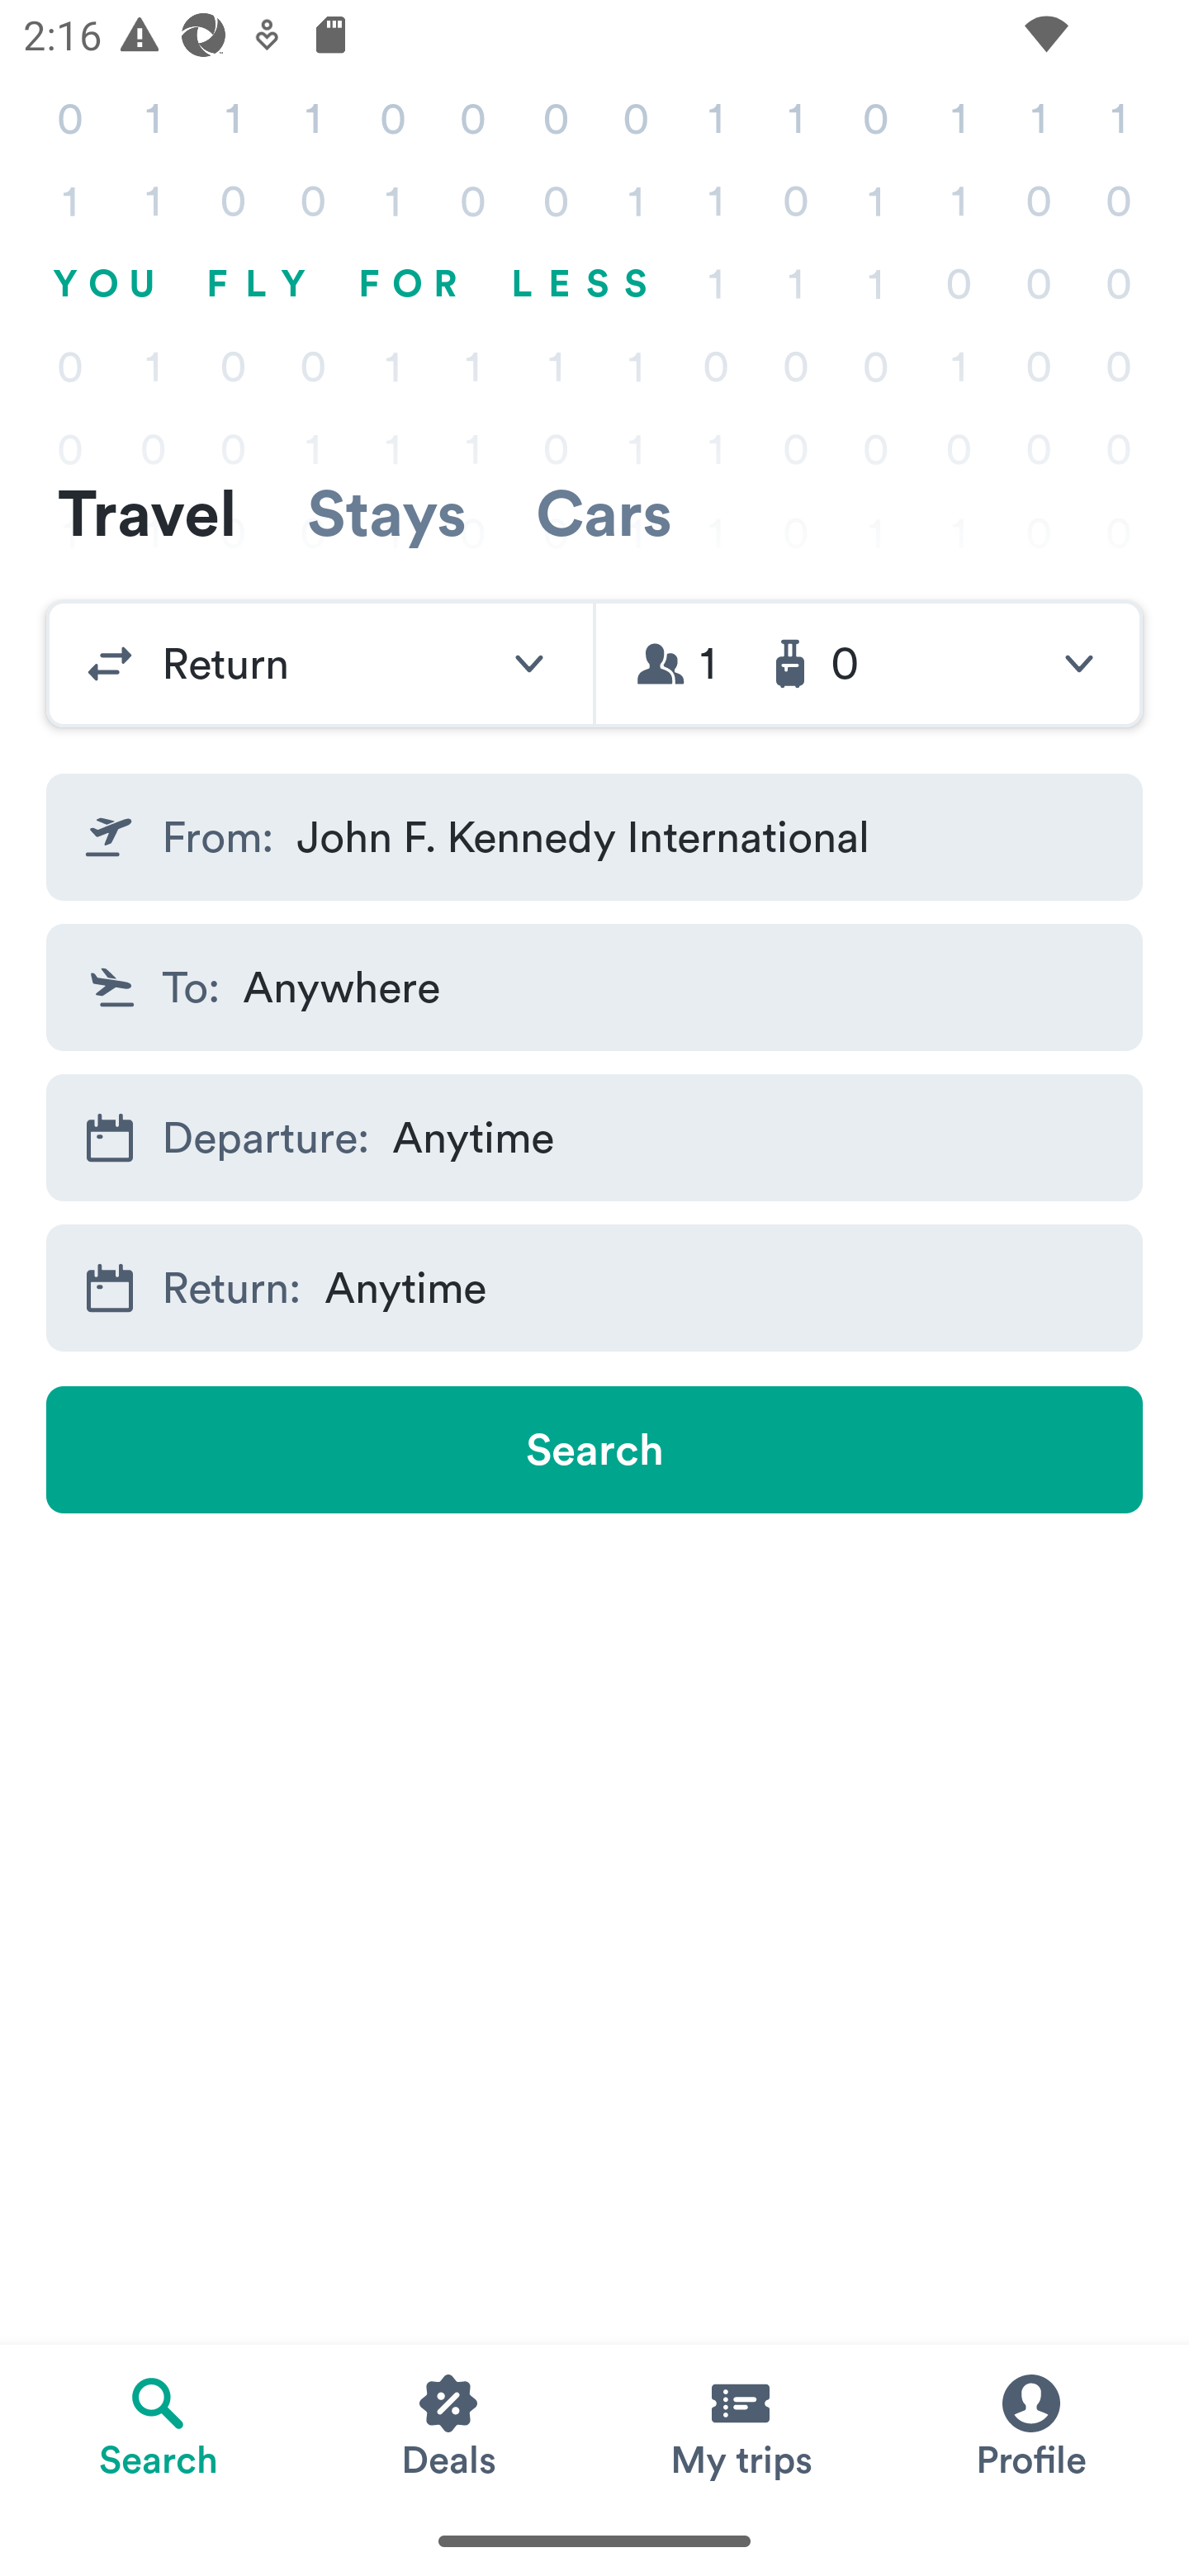 Image resolution: width=1189 pixels, height=2576 pixels. What do you see at coordinates (594, 1288) in the screenshot?
I see `Return: Anytime` at bounding box center [594, 1288].